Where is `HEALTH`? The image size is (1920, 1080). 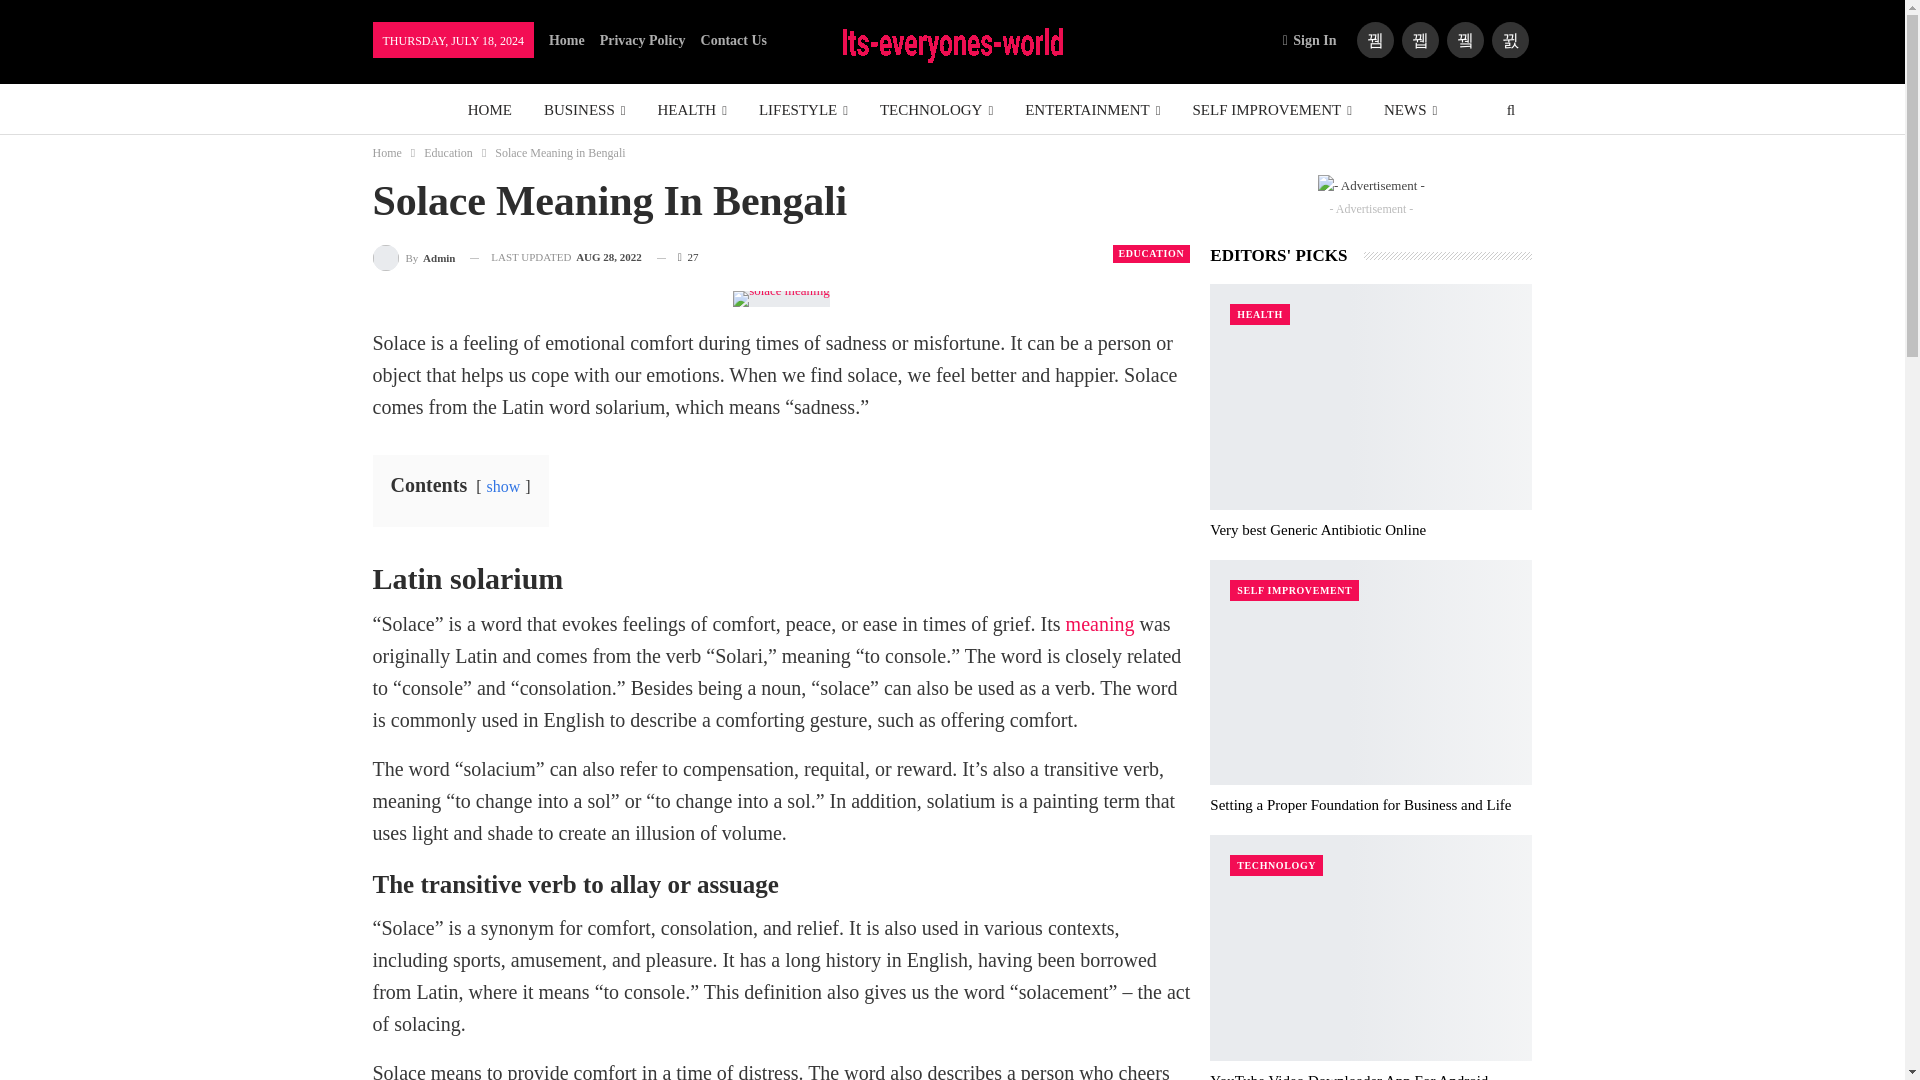 HEALTH is located at coordinates (692, 110).